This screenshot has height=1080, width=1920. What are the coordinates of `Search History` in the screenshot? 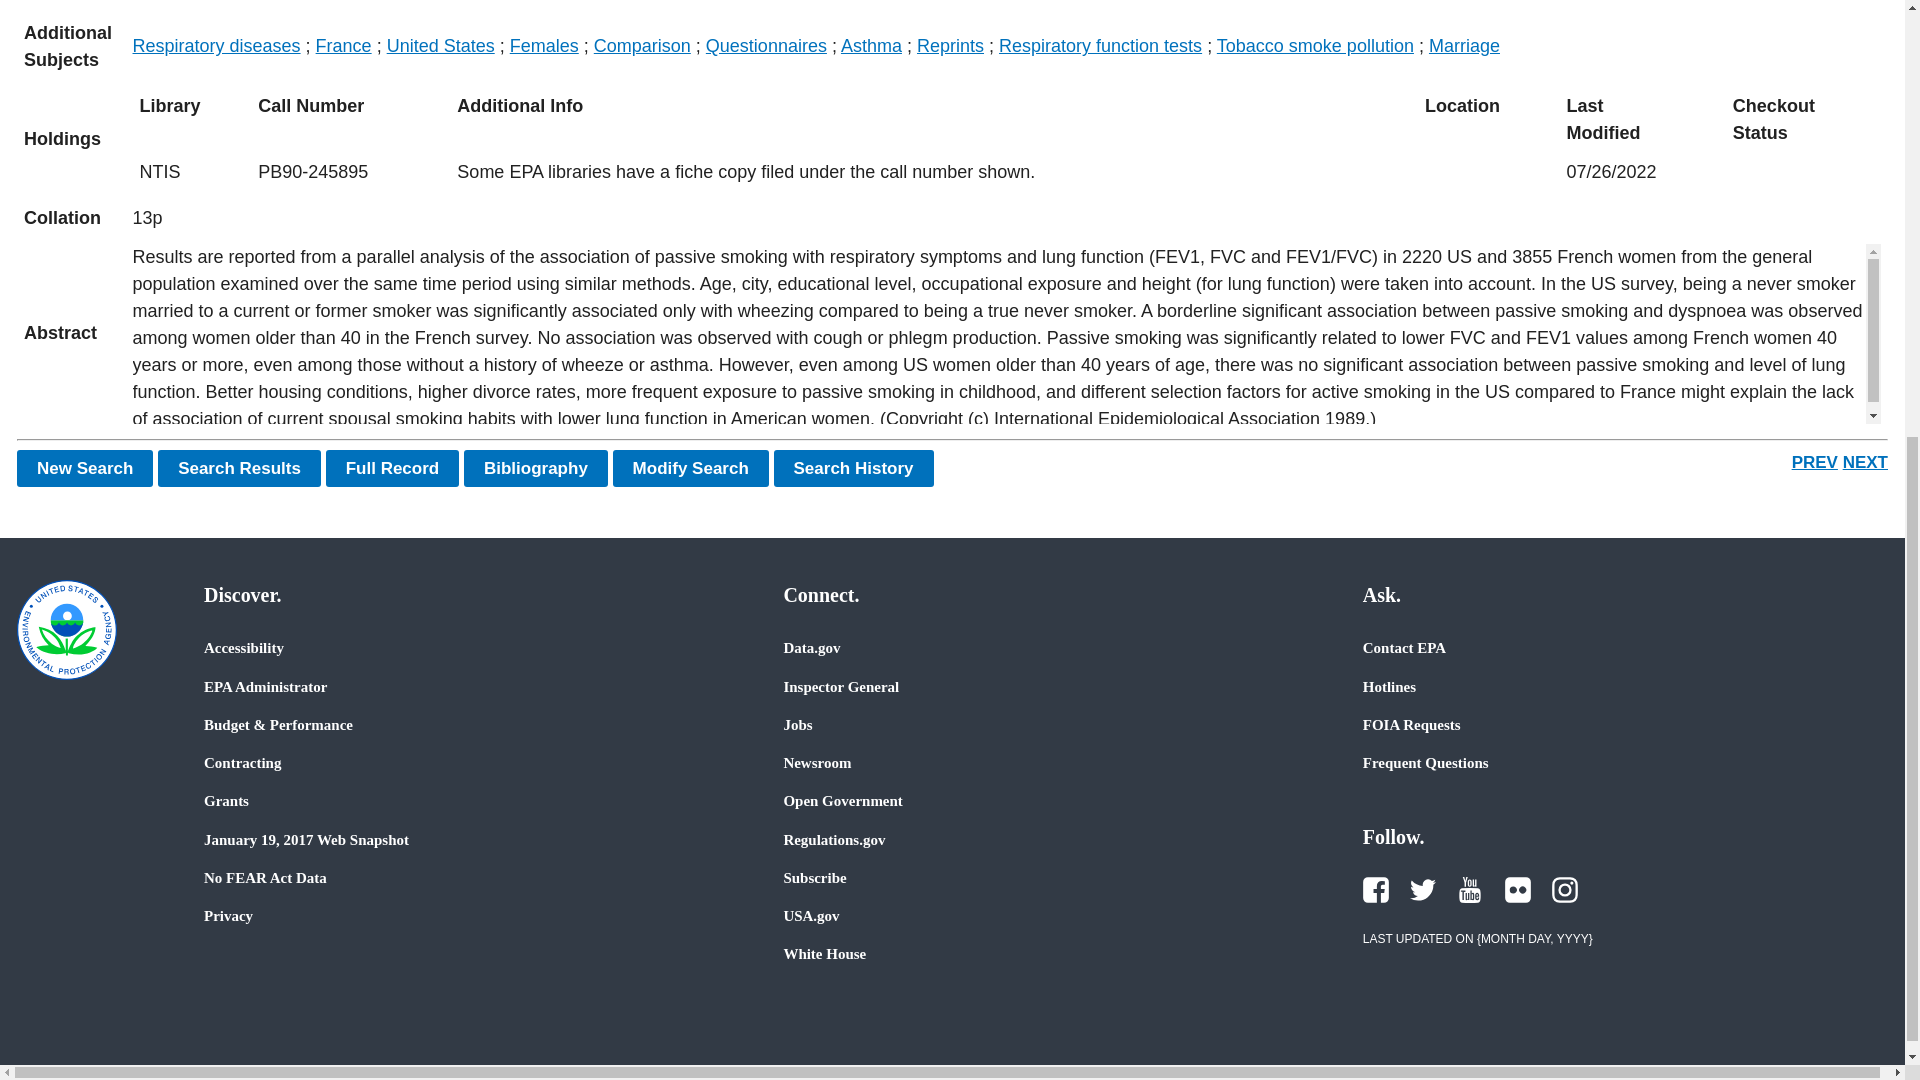 It's located at (853, 468).